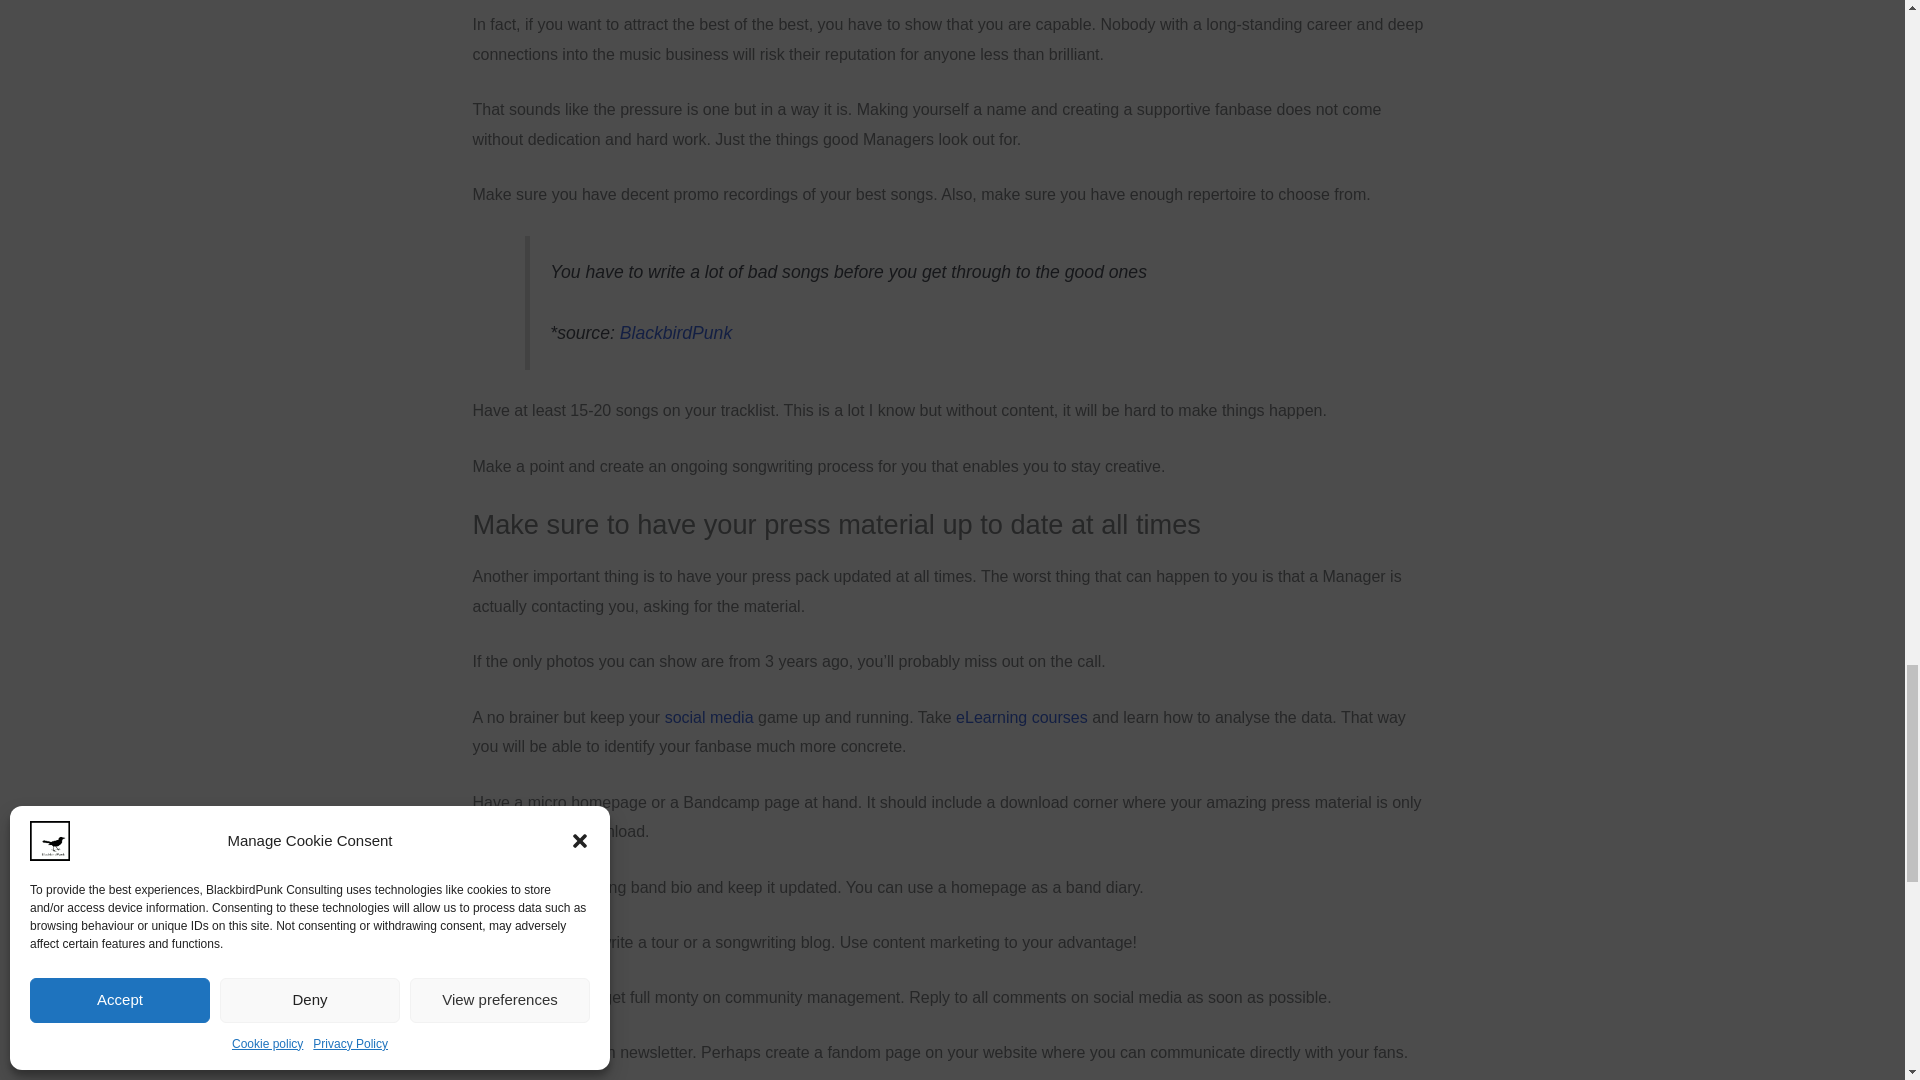 The image size is (1920, 1080). I want to click on BlackbirdPunk, so click(676, 332).